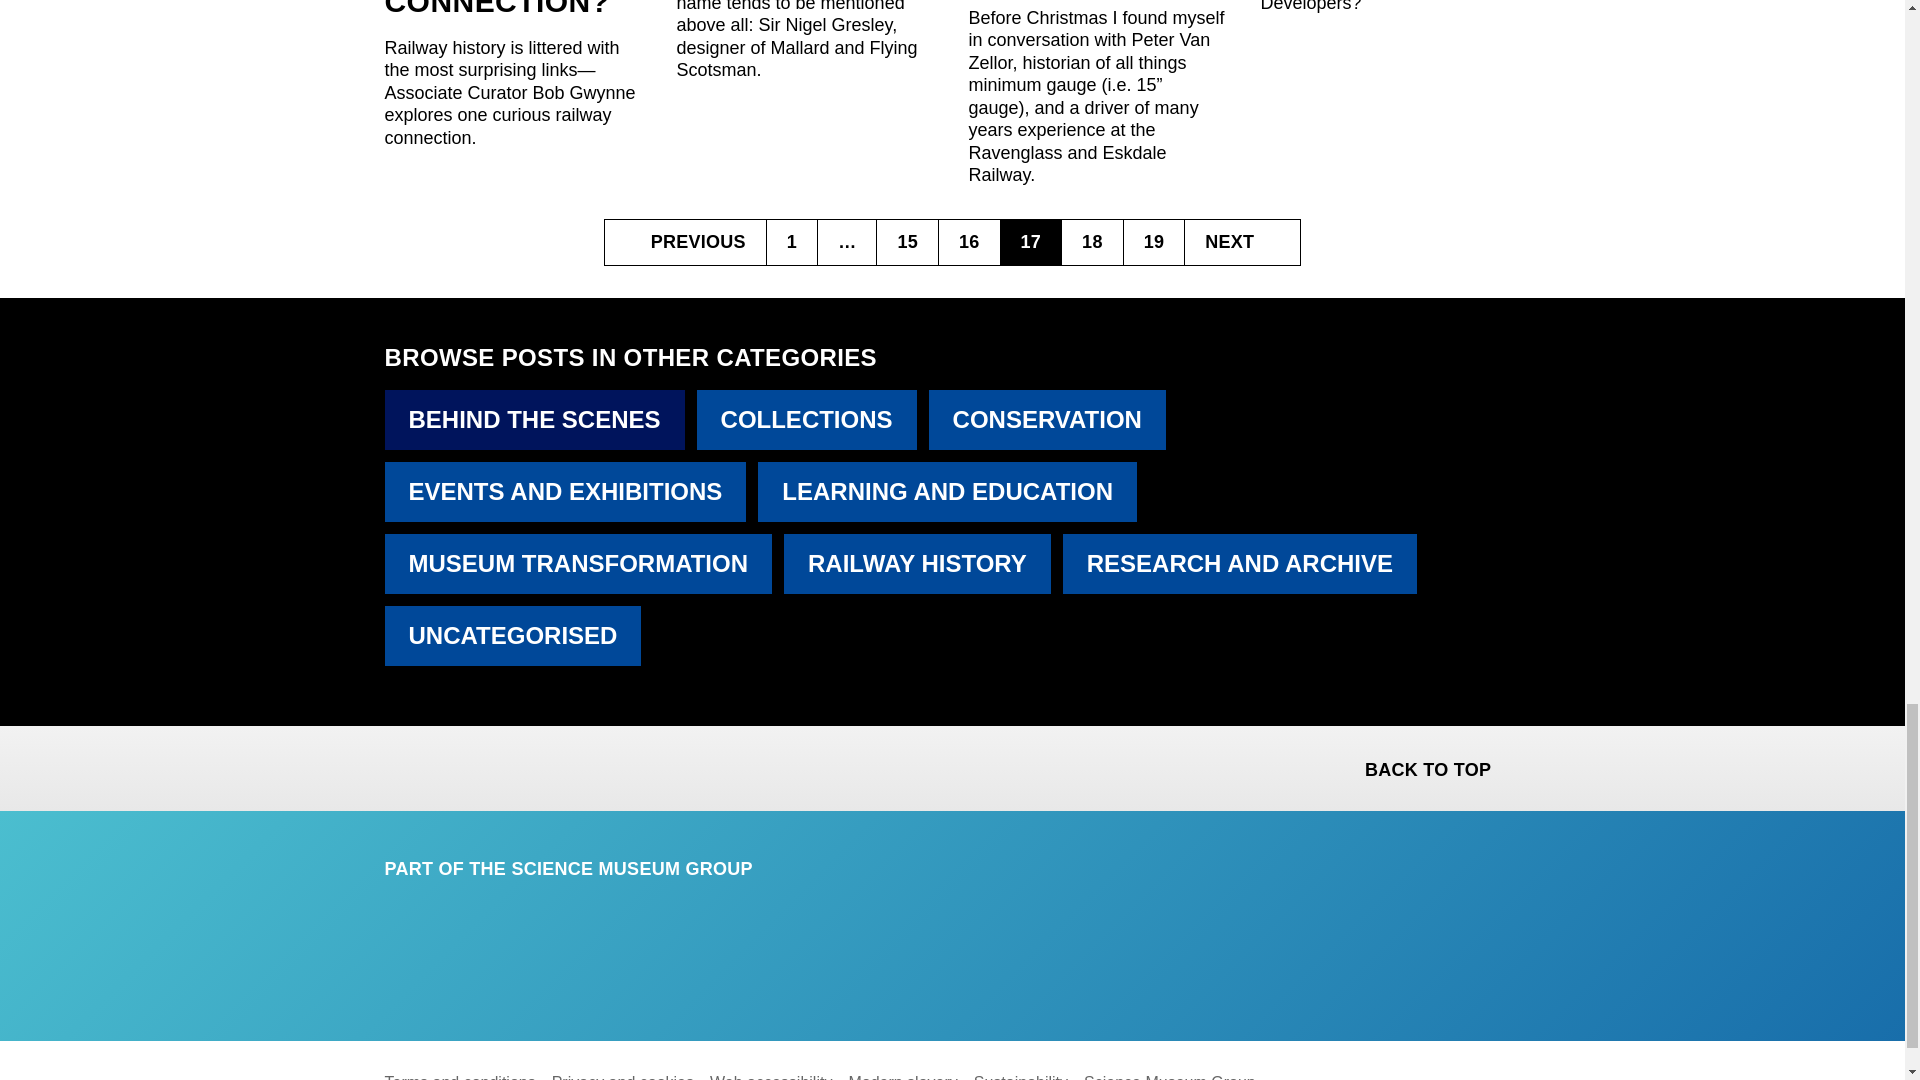 This screenshot has width=1920, height=1080. What do you see at coordinates (565, 492) in the screenshot?
I see `View all posts in Events and exhibitions` at bounding box center [565, 492].